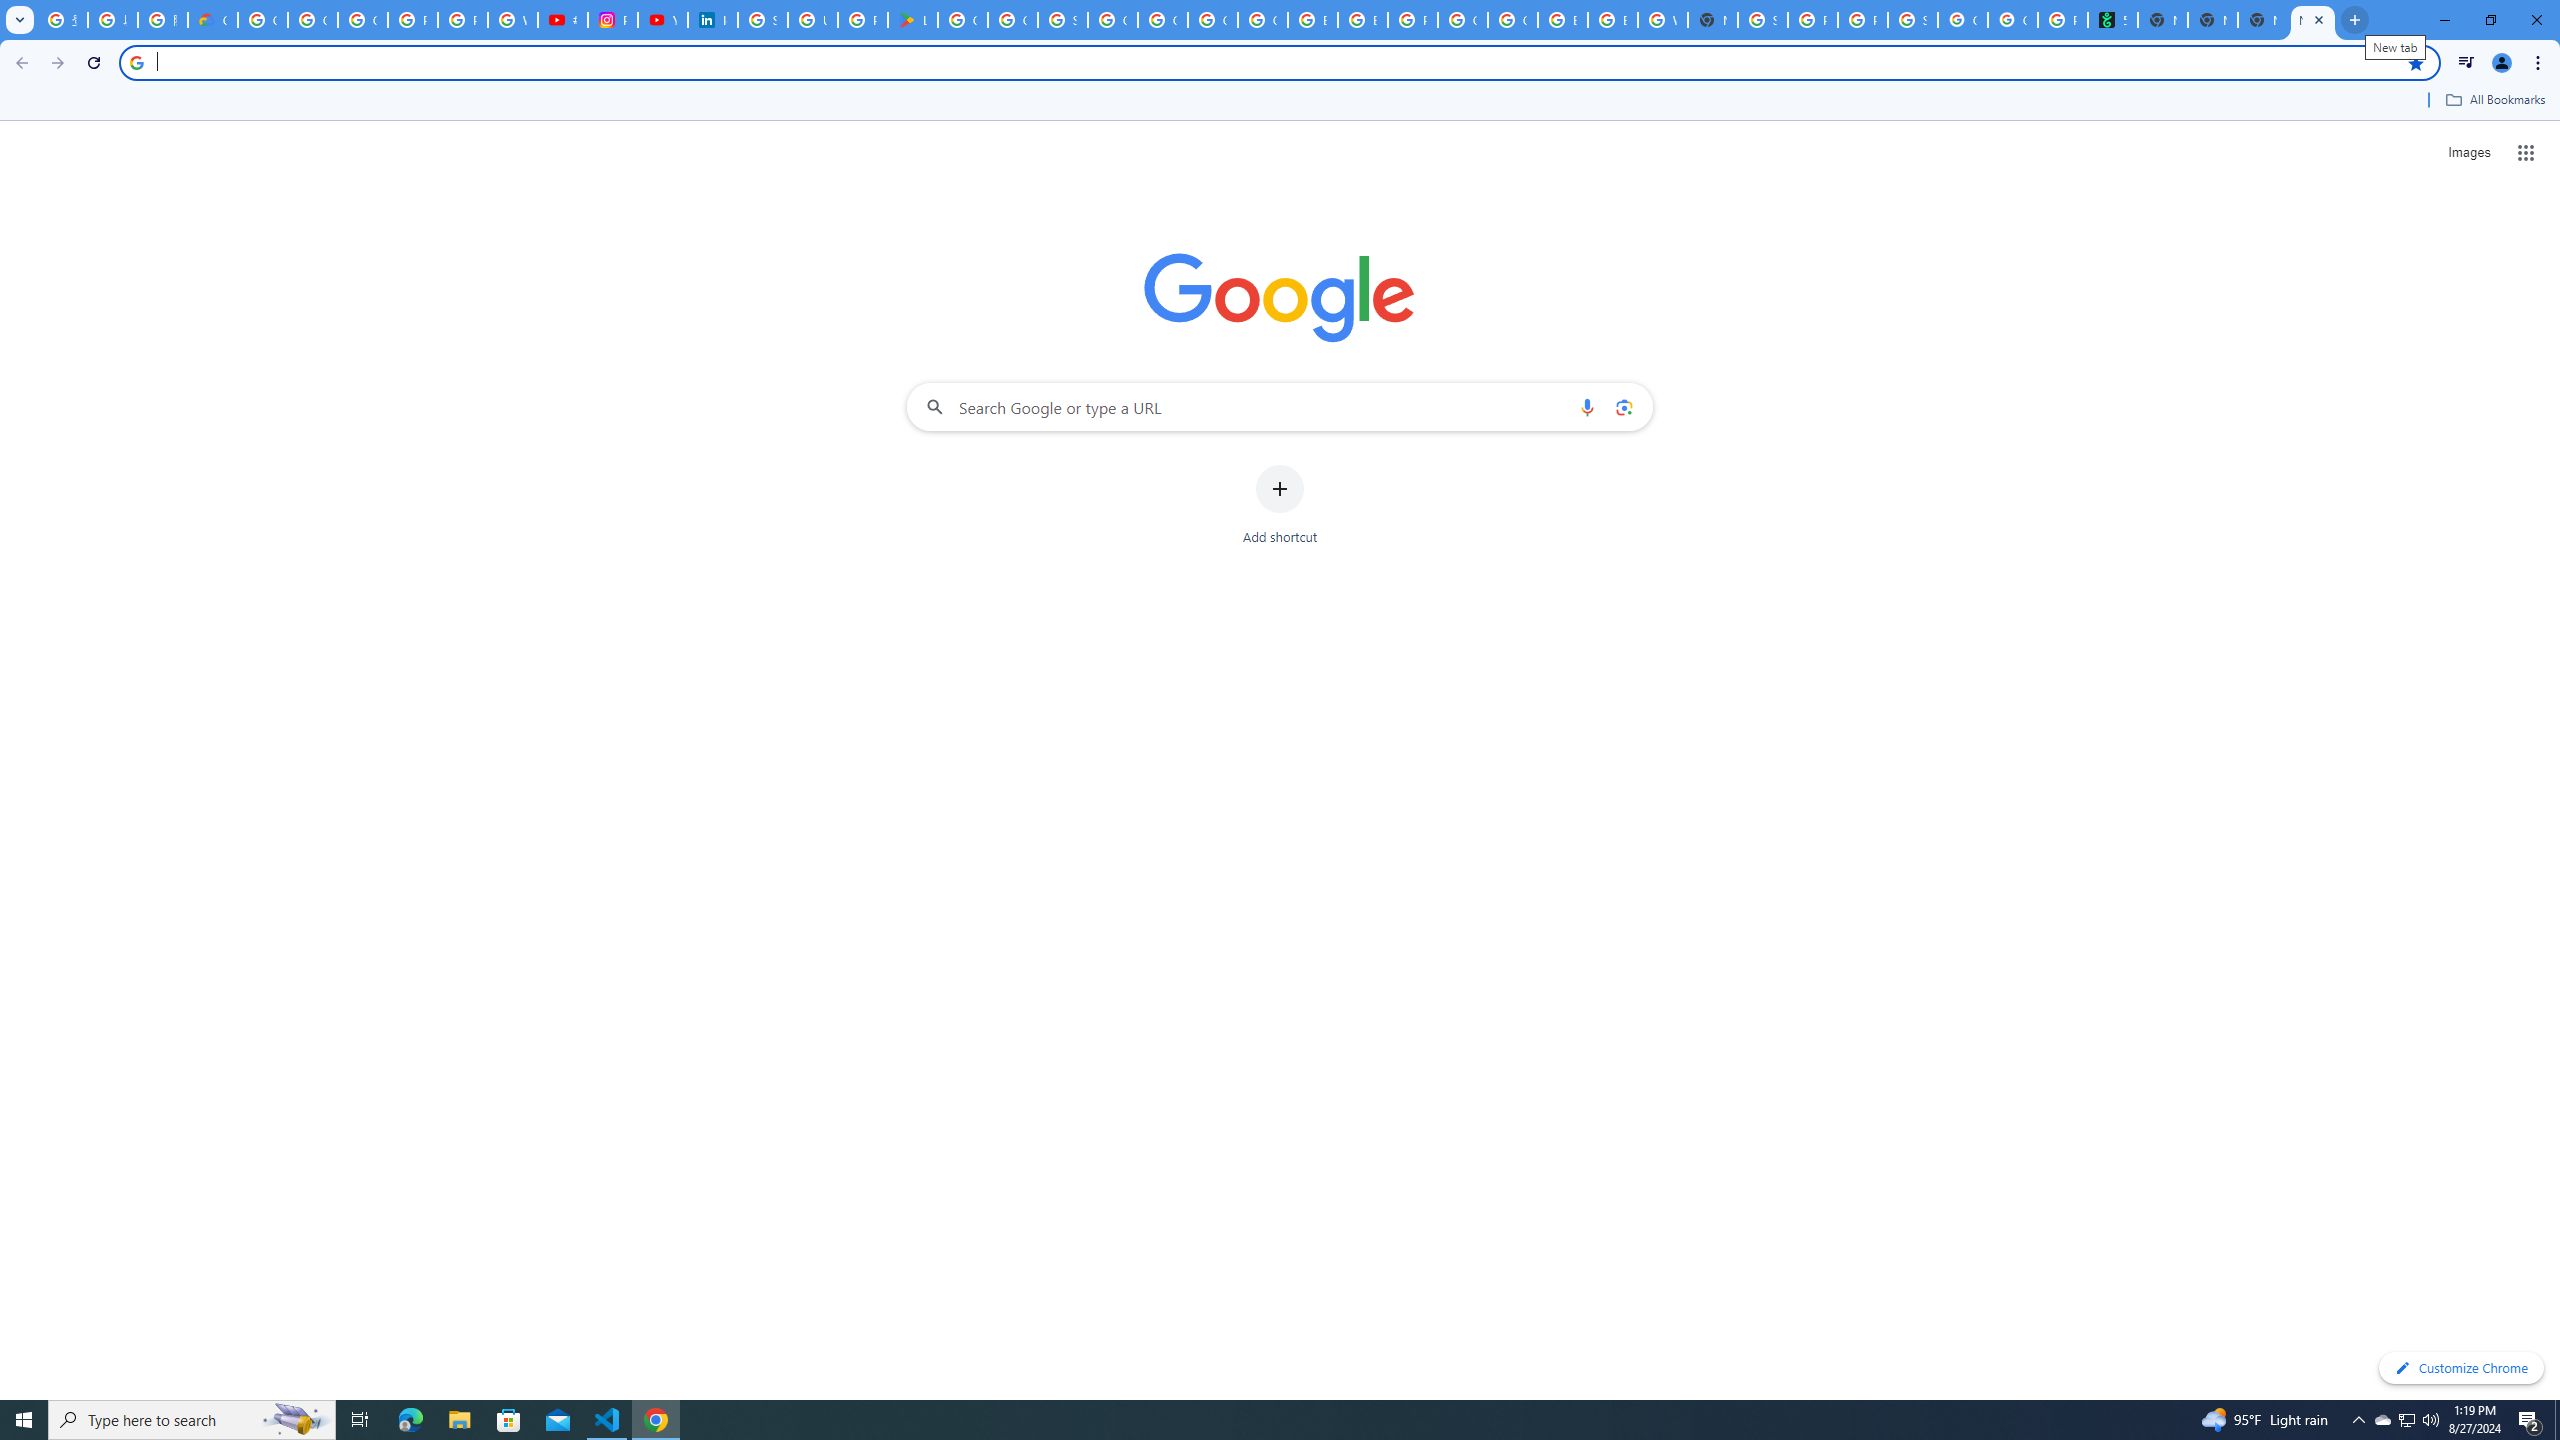 This screenshot has height=1440, width=2560. What do you see at coordinates (2212, 20) in the screenshot?
I see `New Tab` at bounding box center [2212, 20].